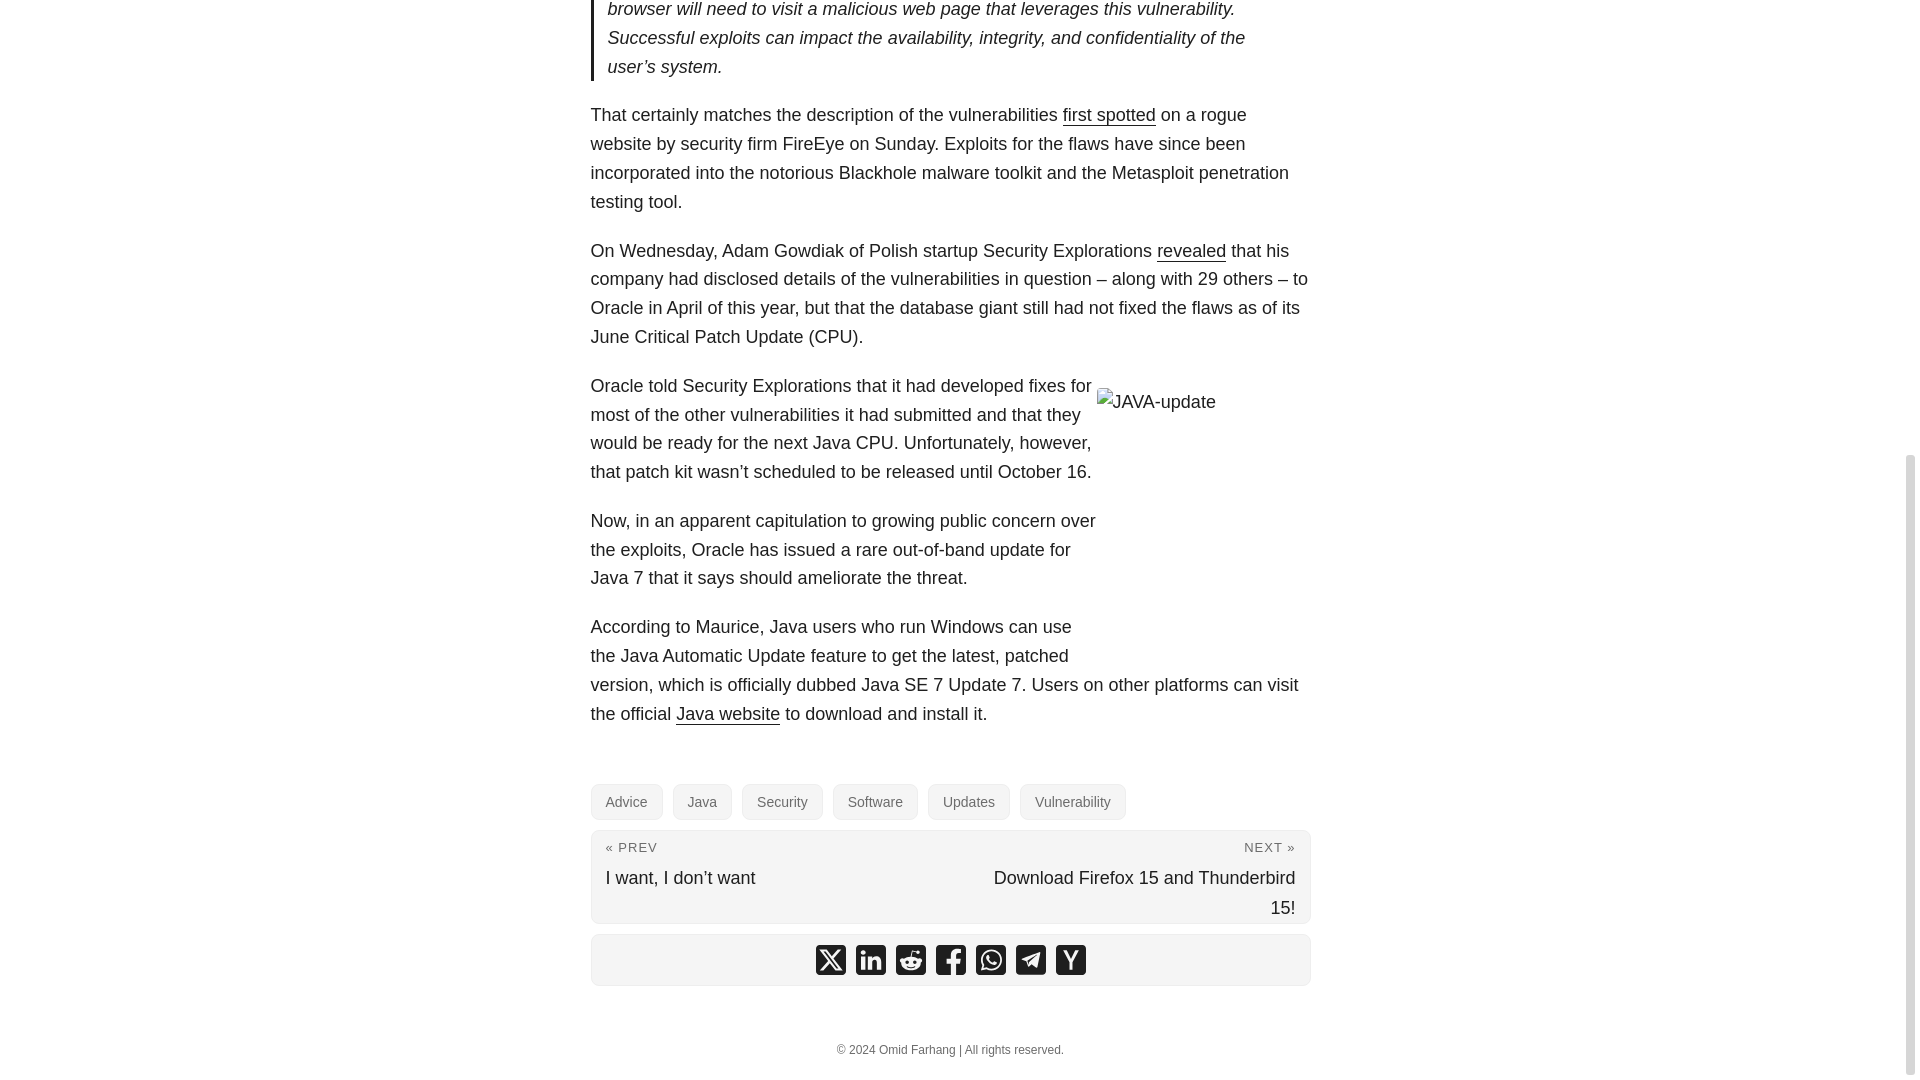 Image resolution: width=1920 pixels, height=1080 pixels. What do you see at coordinates (1192, 250) in the screenshot?
I see `revealed` at bounding box center [1192, 250].